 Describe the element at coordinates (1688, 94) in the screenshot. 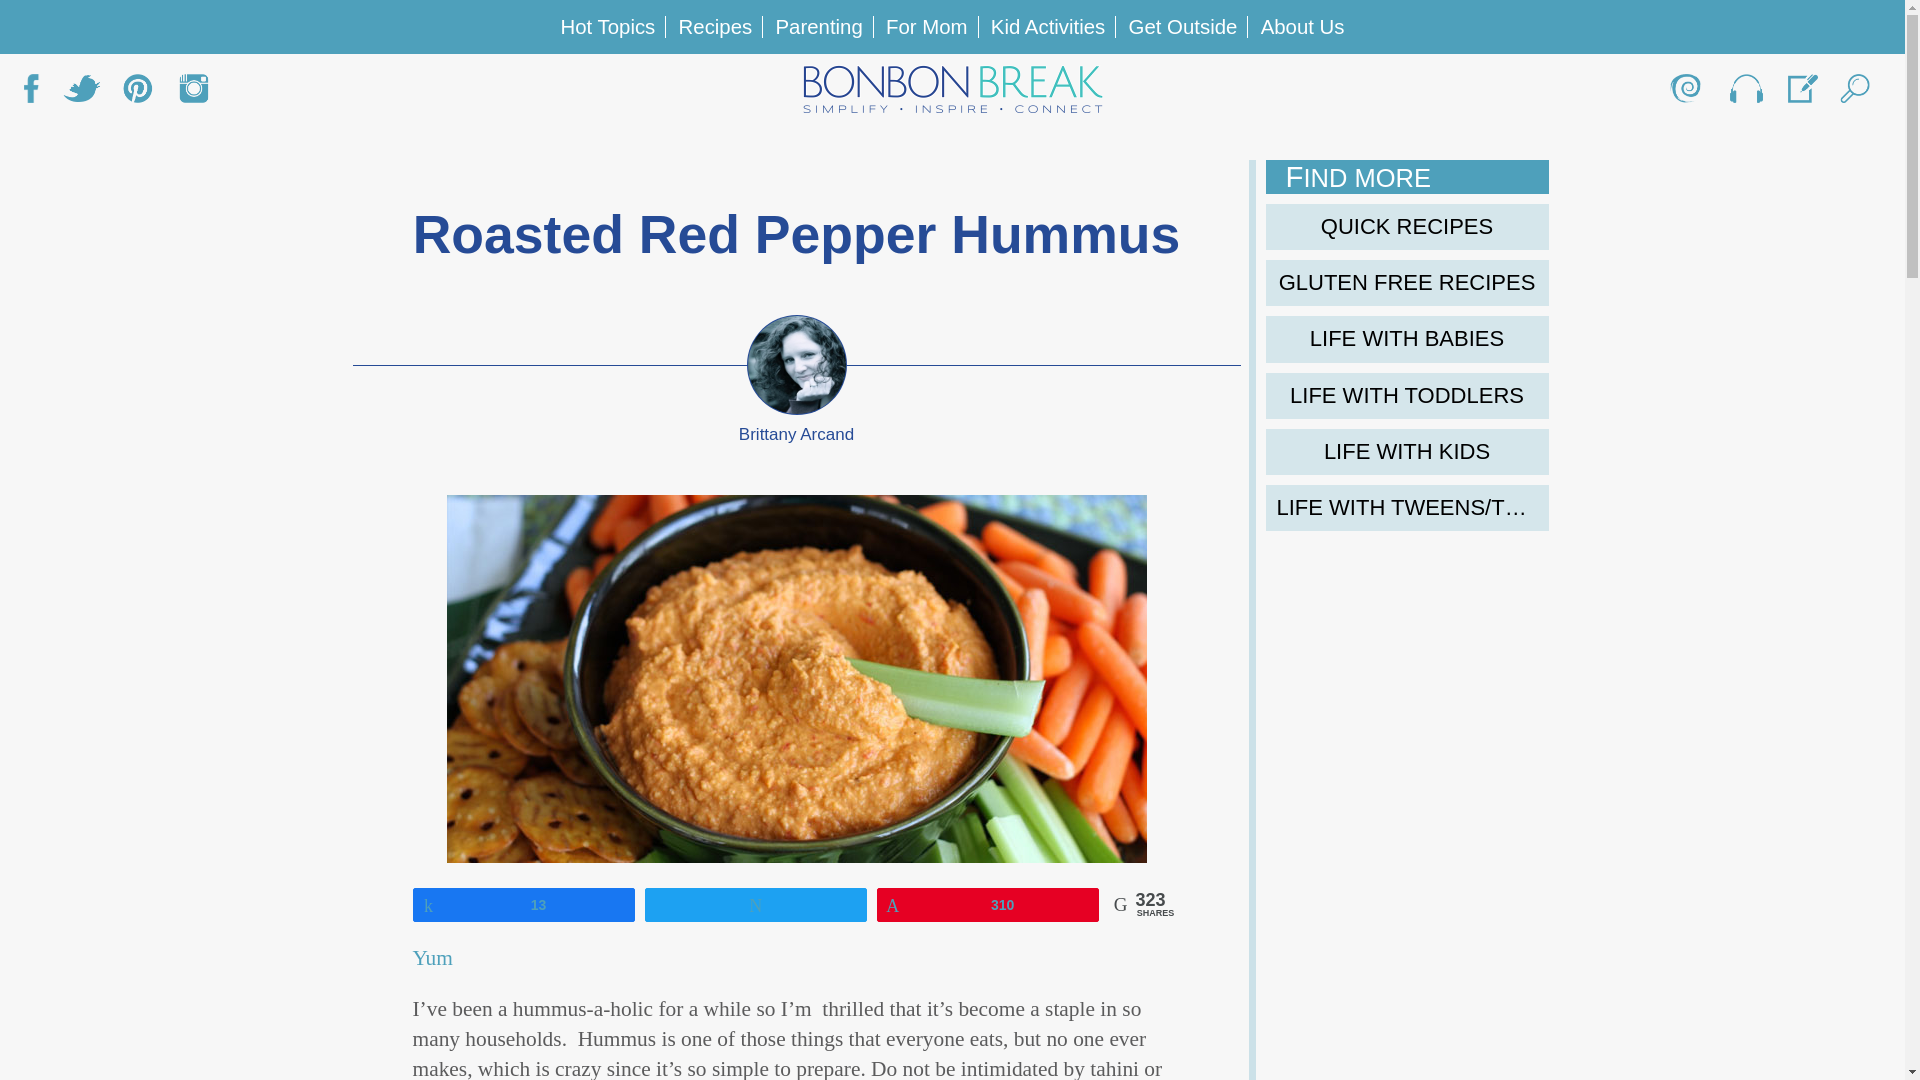

I see `About Us` at that location.